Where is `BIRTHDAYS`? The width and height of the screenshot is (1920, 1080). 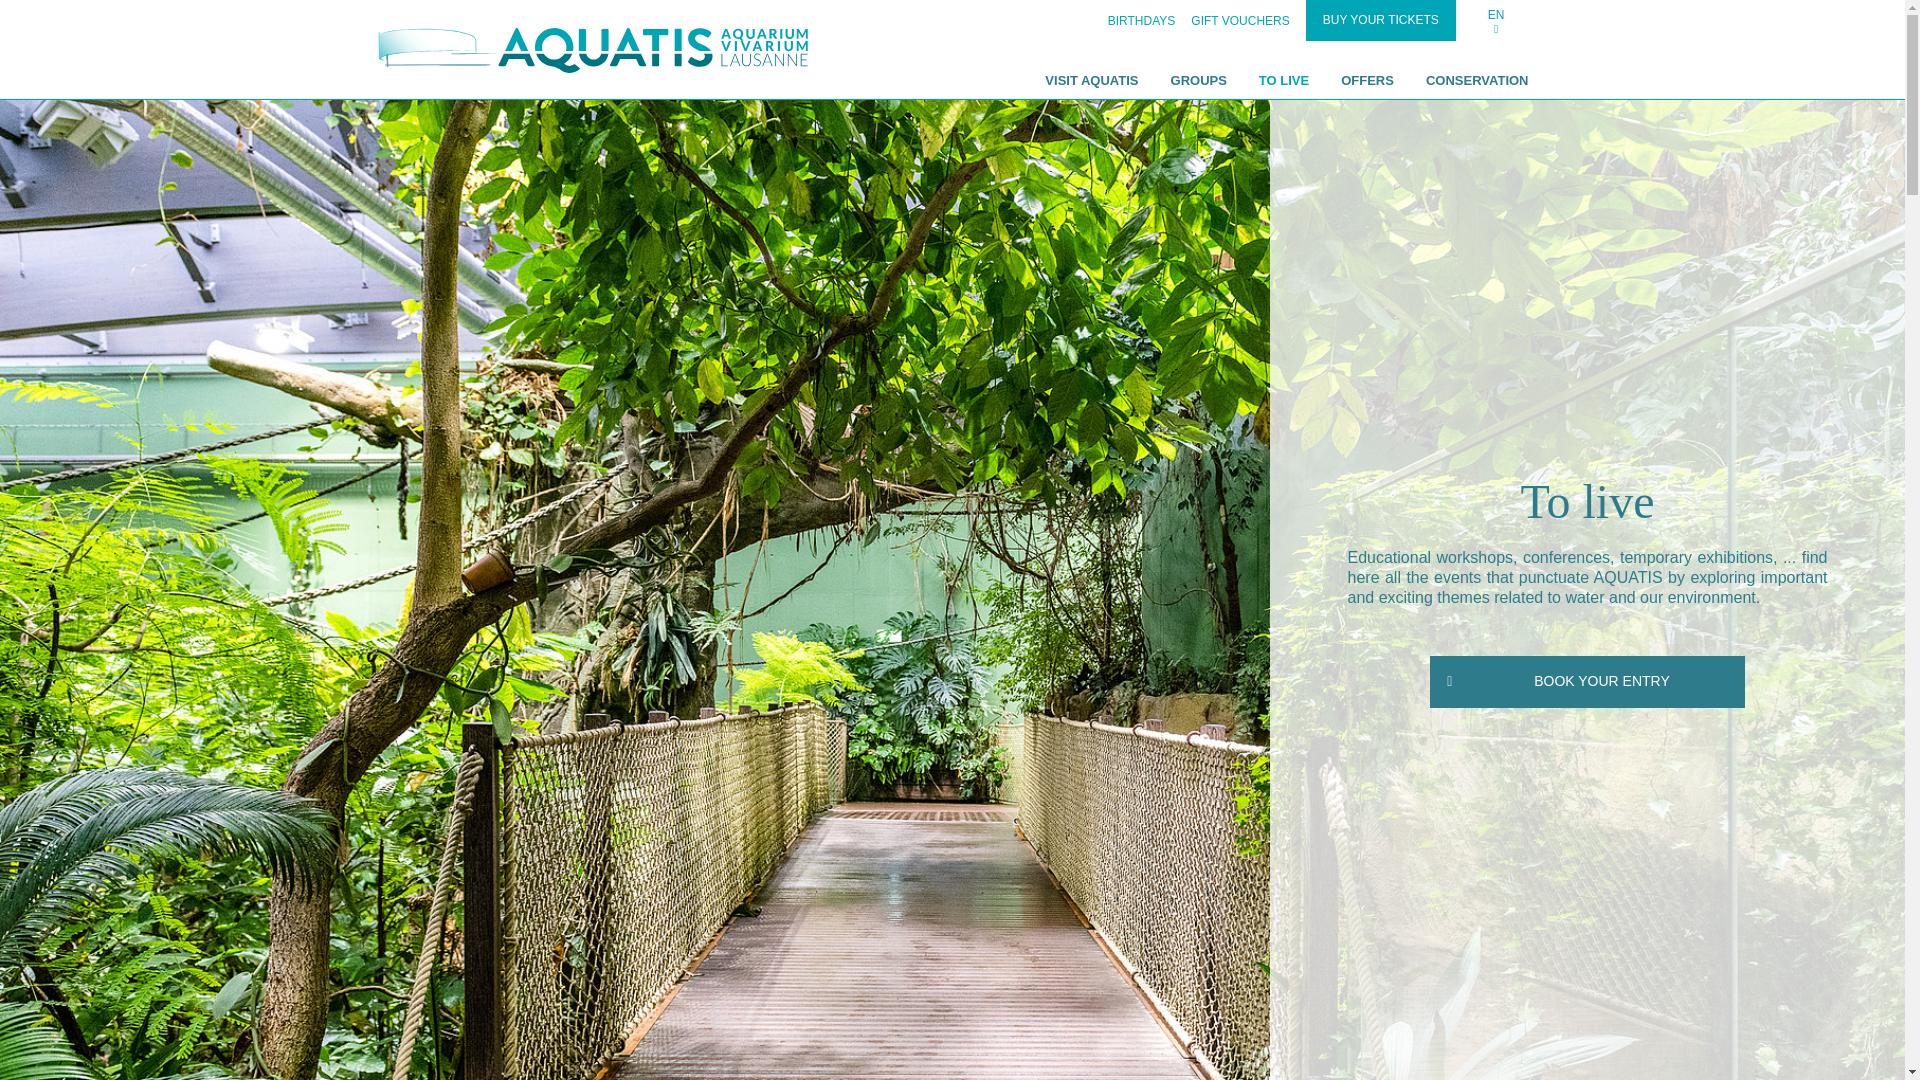
BIRTHDAYS is located at coordinates (1142, 21).